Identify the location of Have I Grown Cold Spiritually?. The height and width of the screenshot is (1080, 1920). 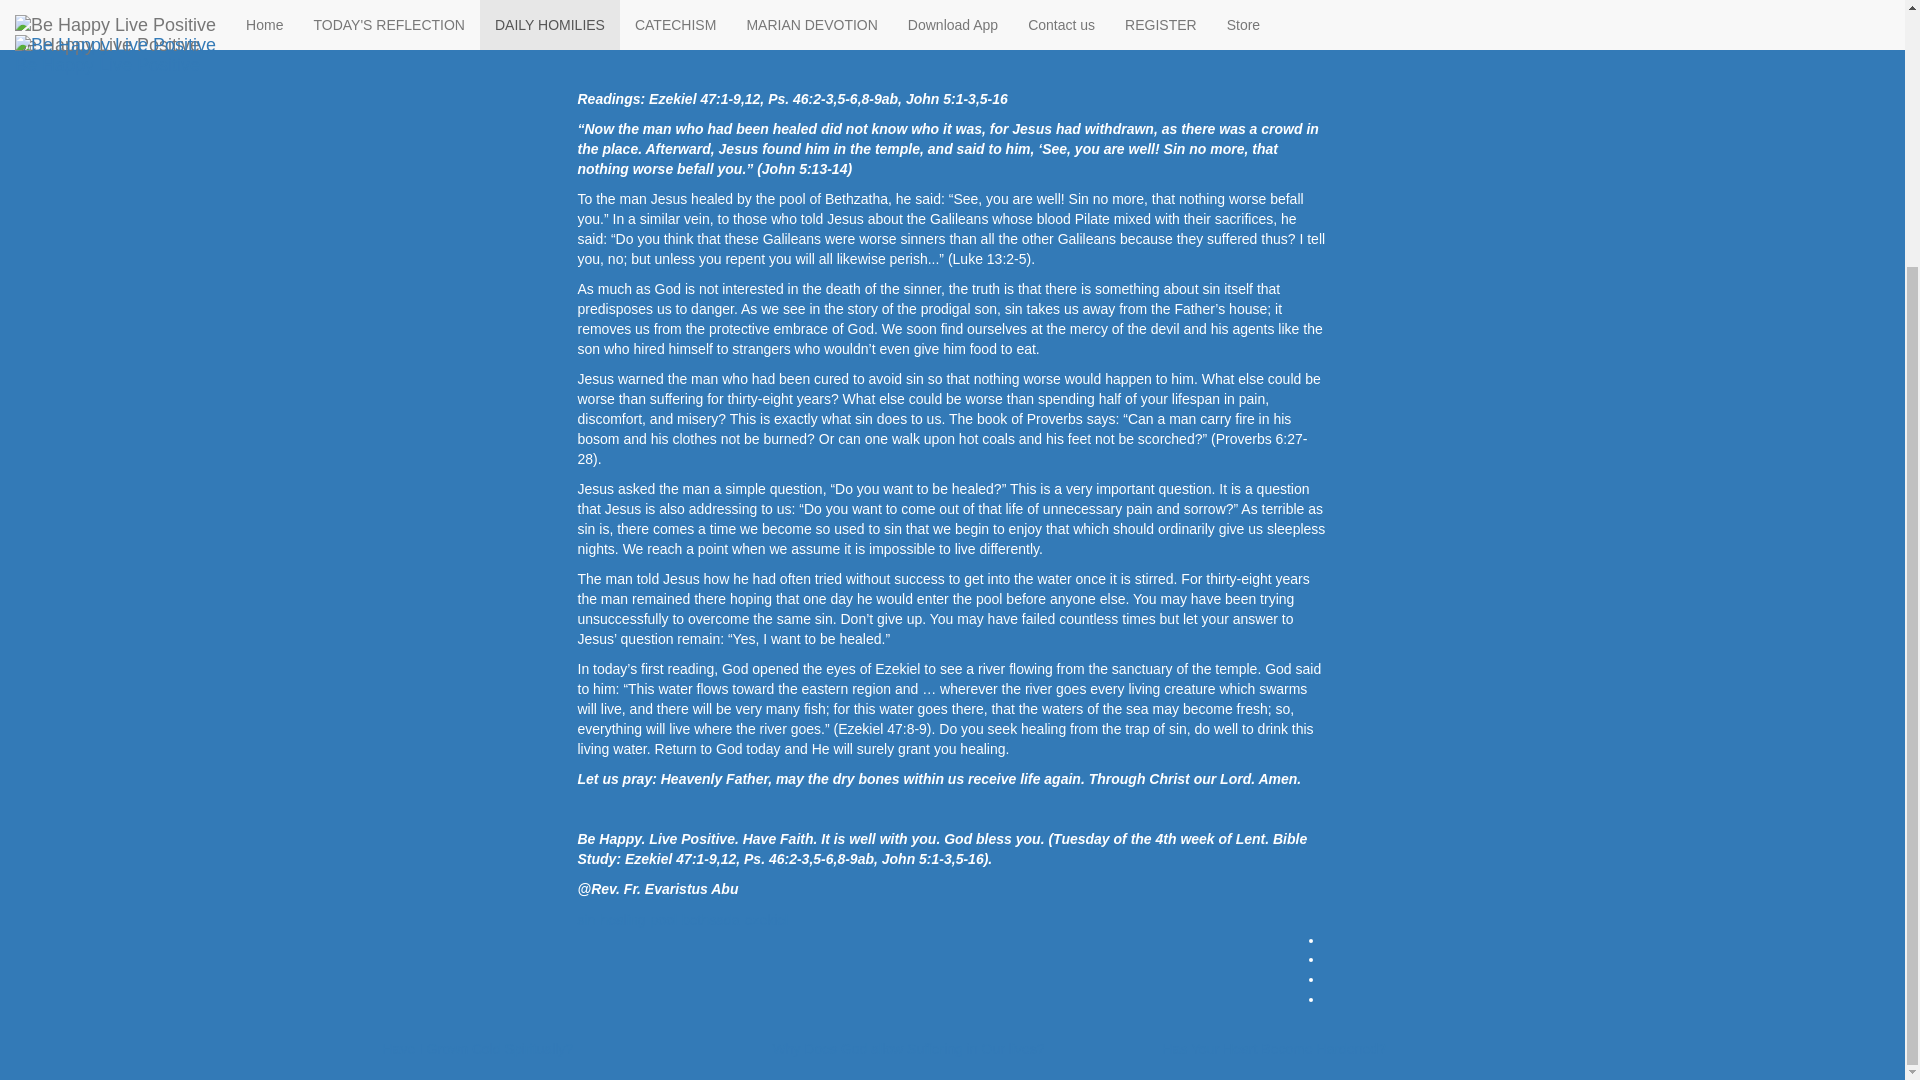
(477, 1049).